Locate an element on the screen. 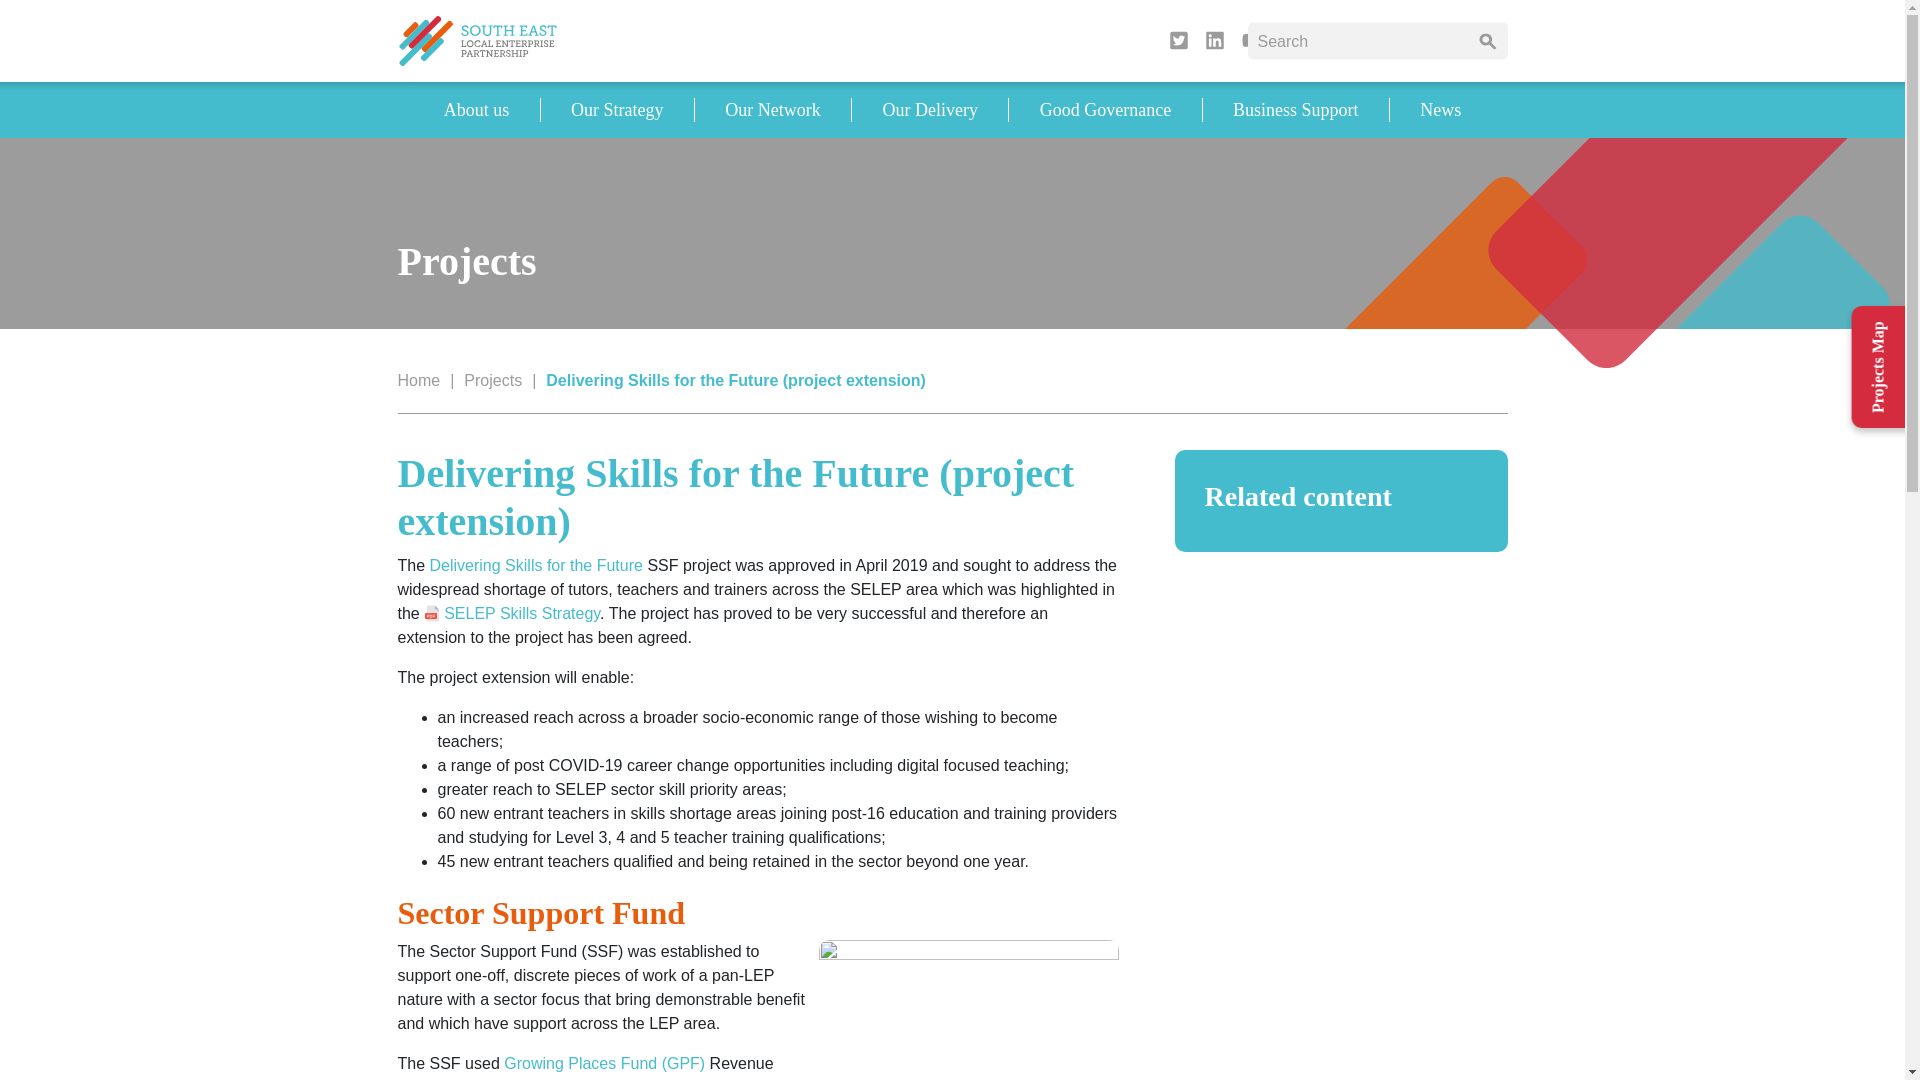 Image resolution: width=1920 pixels, height=1080 pixels. Projects is located at coordinates (493, 380).